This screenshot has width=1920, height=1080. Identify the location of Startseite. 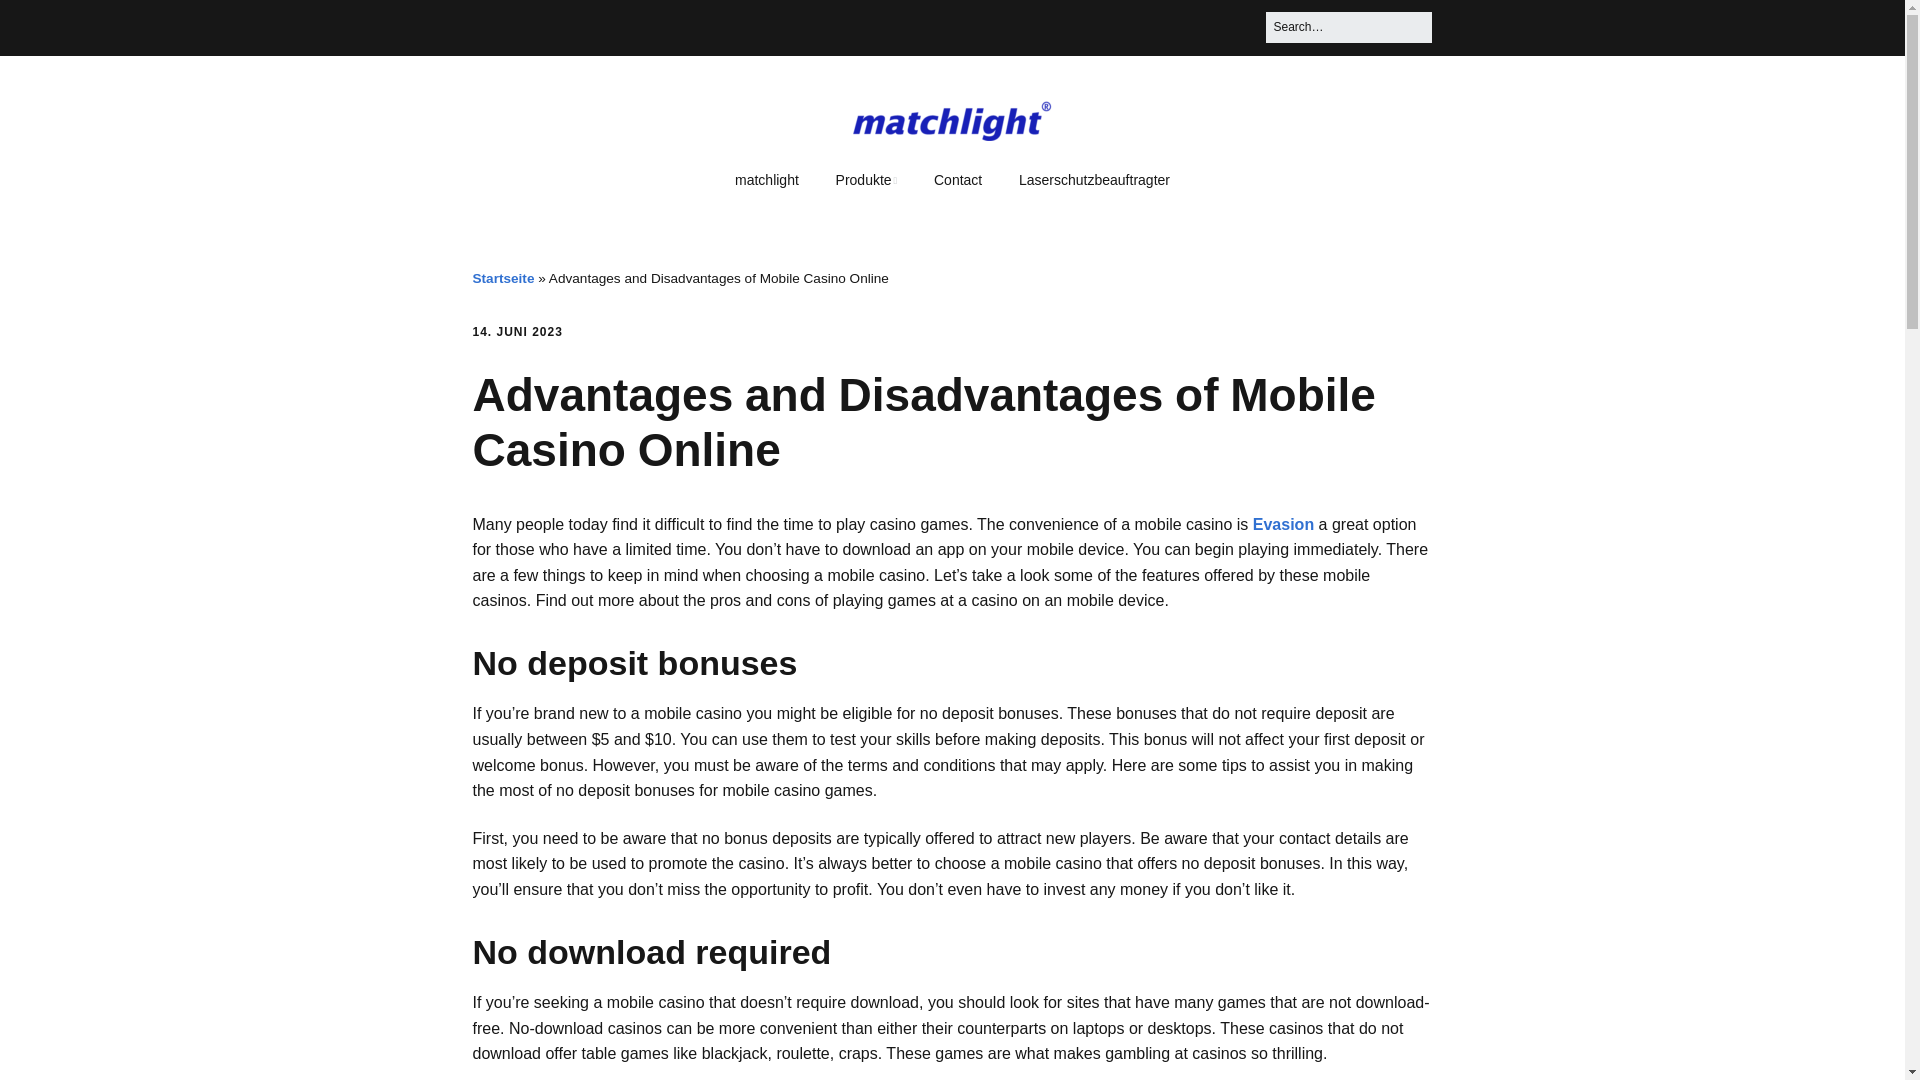
(502, 278).